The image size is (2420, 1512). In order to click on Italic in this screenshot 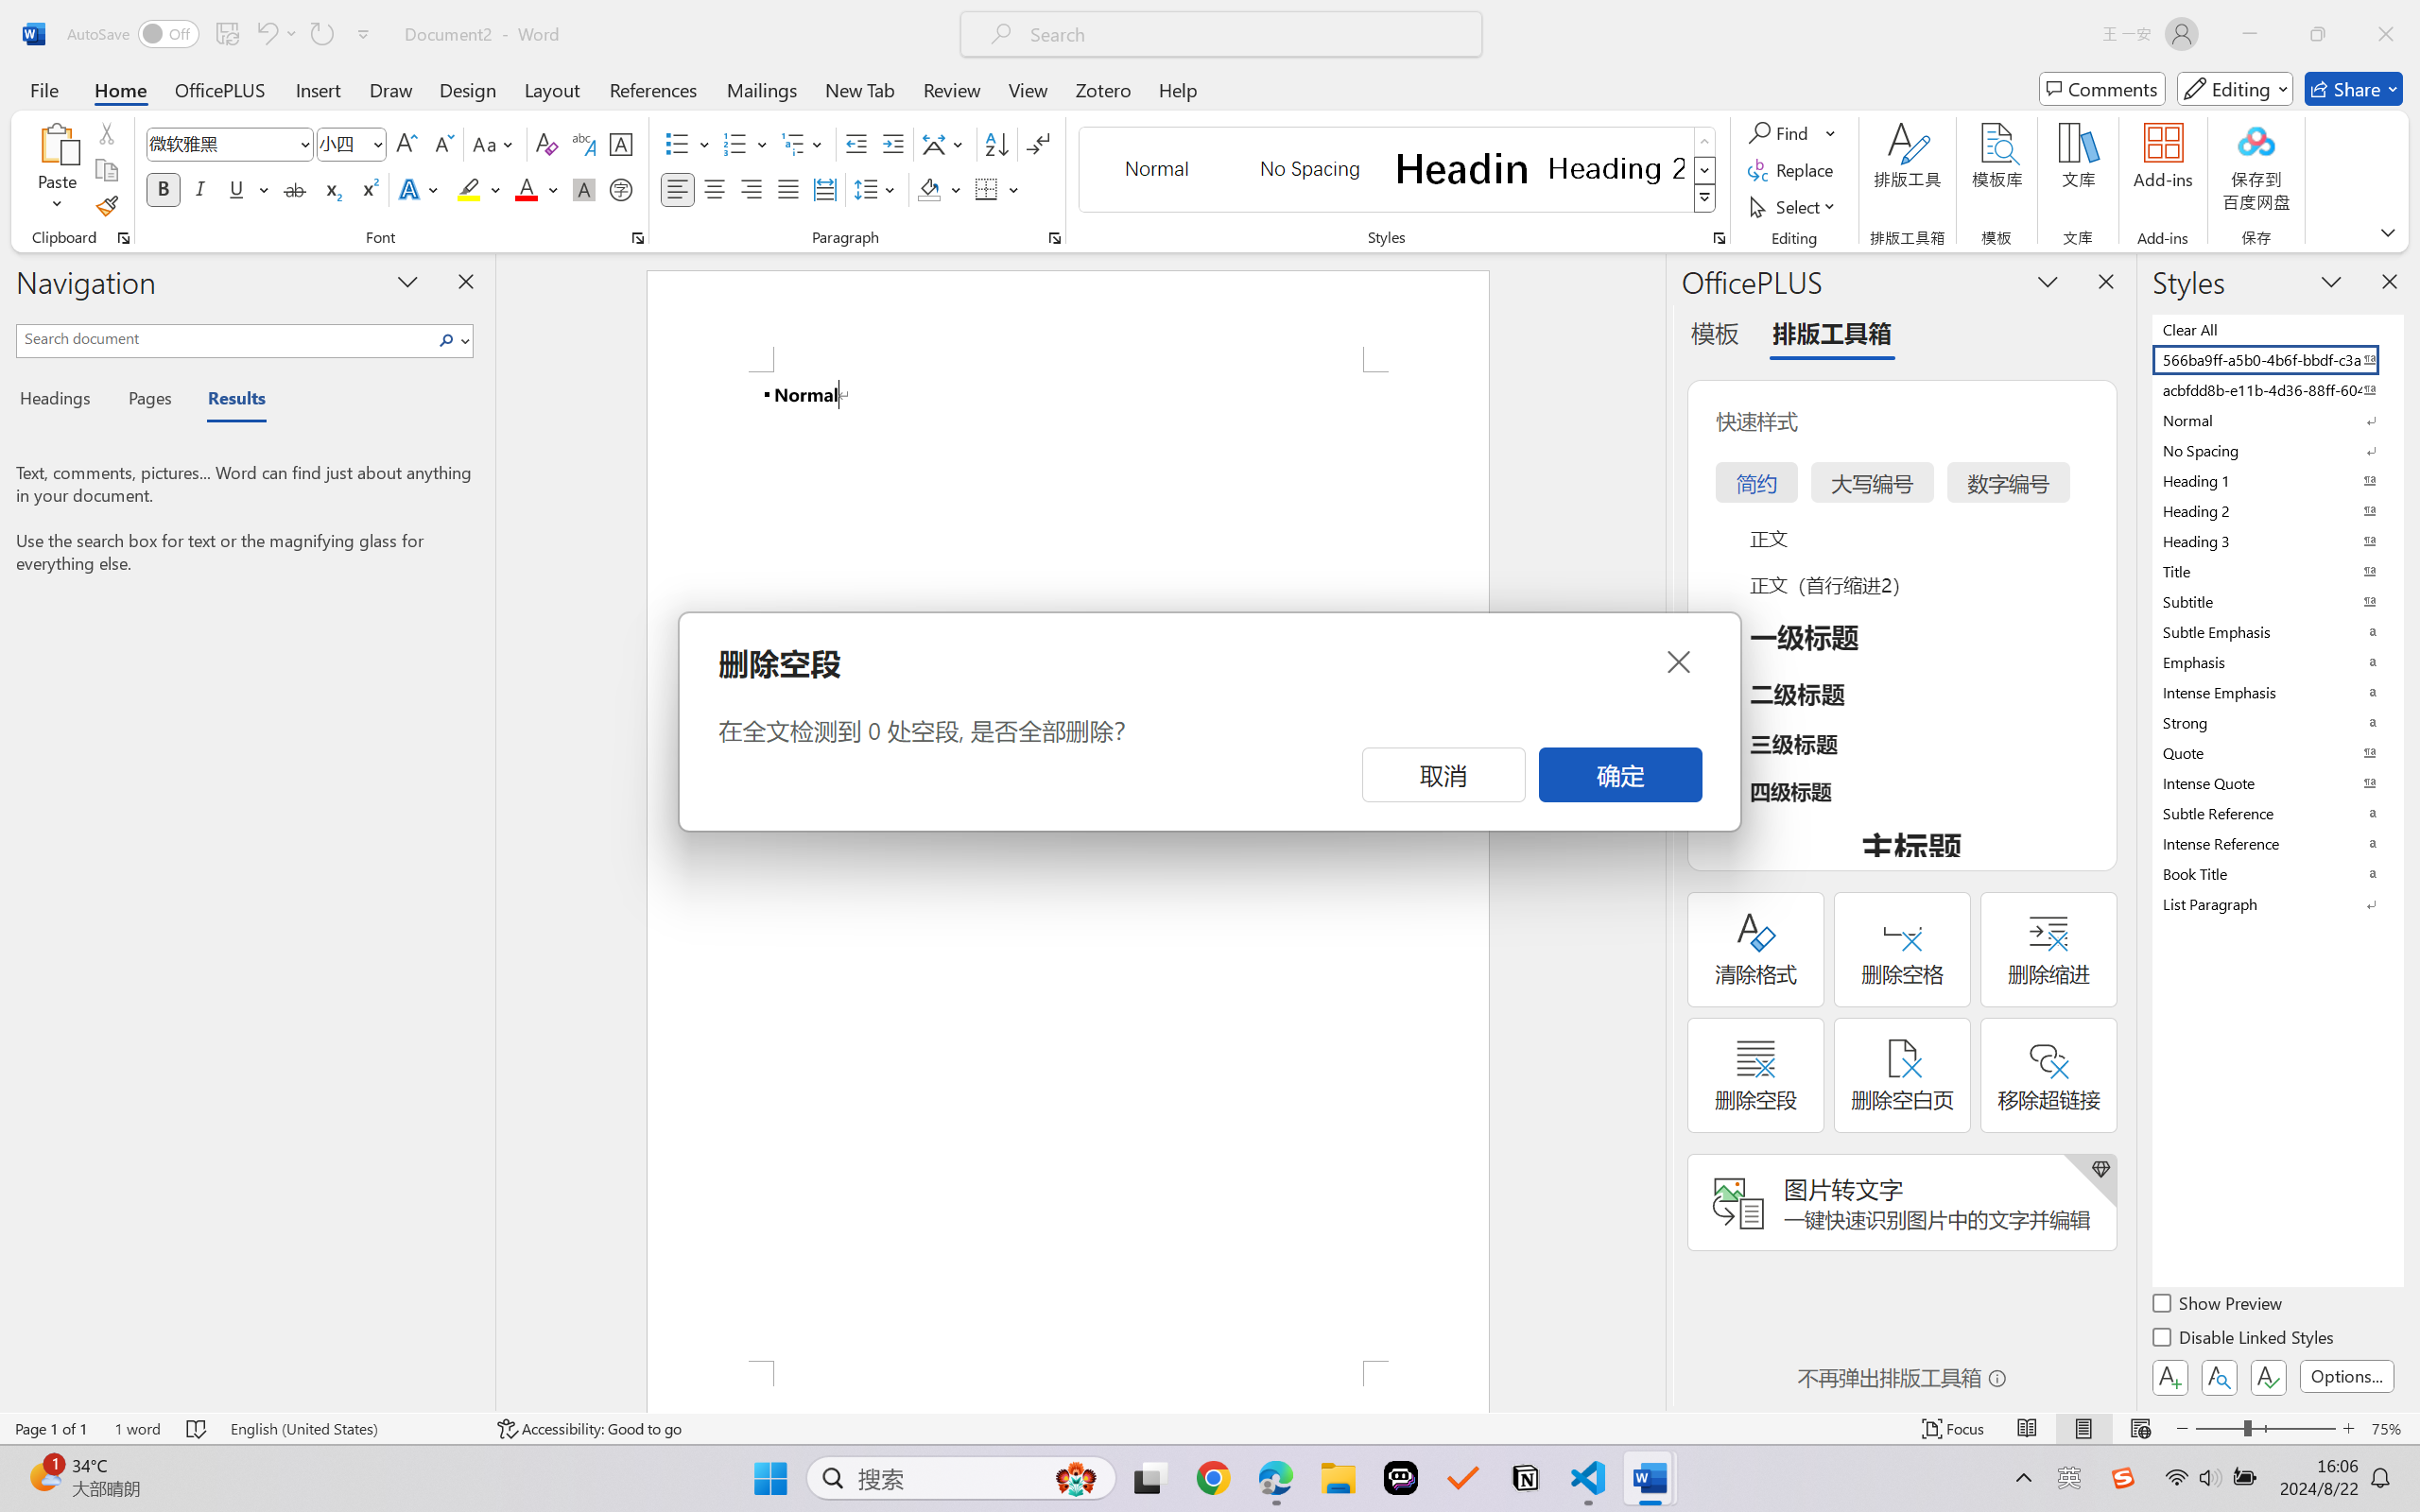, I will do `click(200, 189)`.